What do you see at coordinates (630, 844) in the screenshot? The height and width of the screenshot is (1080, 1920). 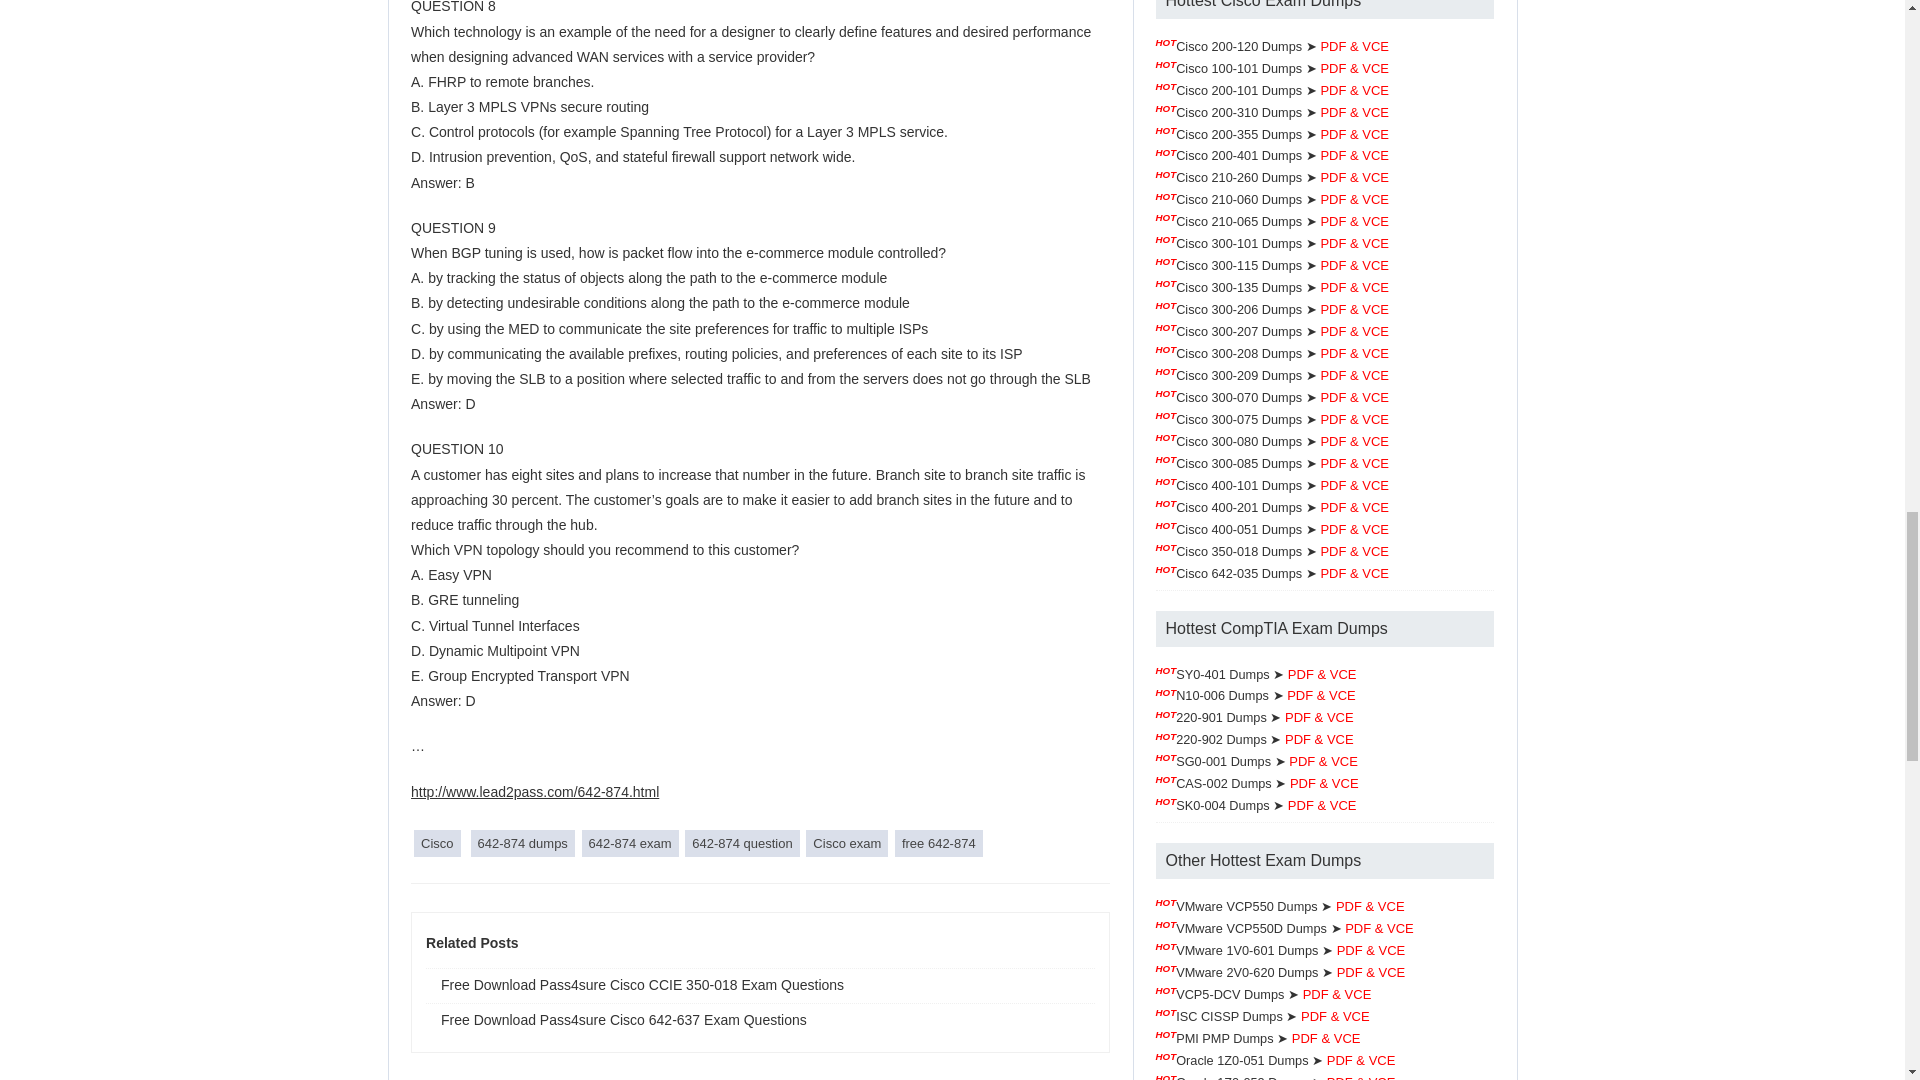 I see `642-874 exam` at bounding box center [630, 844].